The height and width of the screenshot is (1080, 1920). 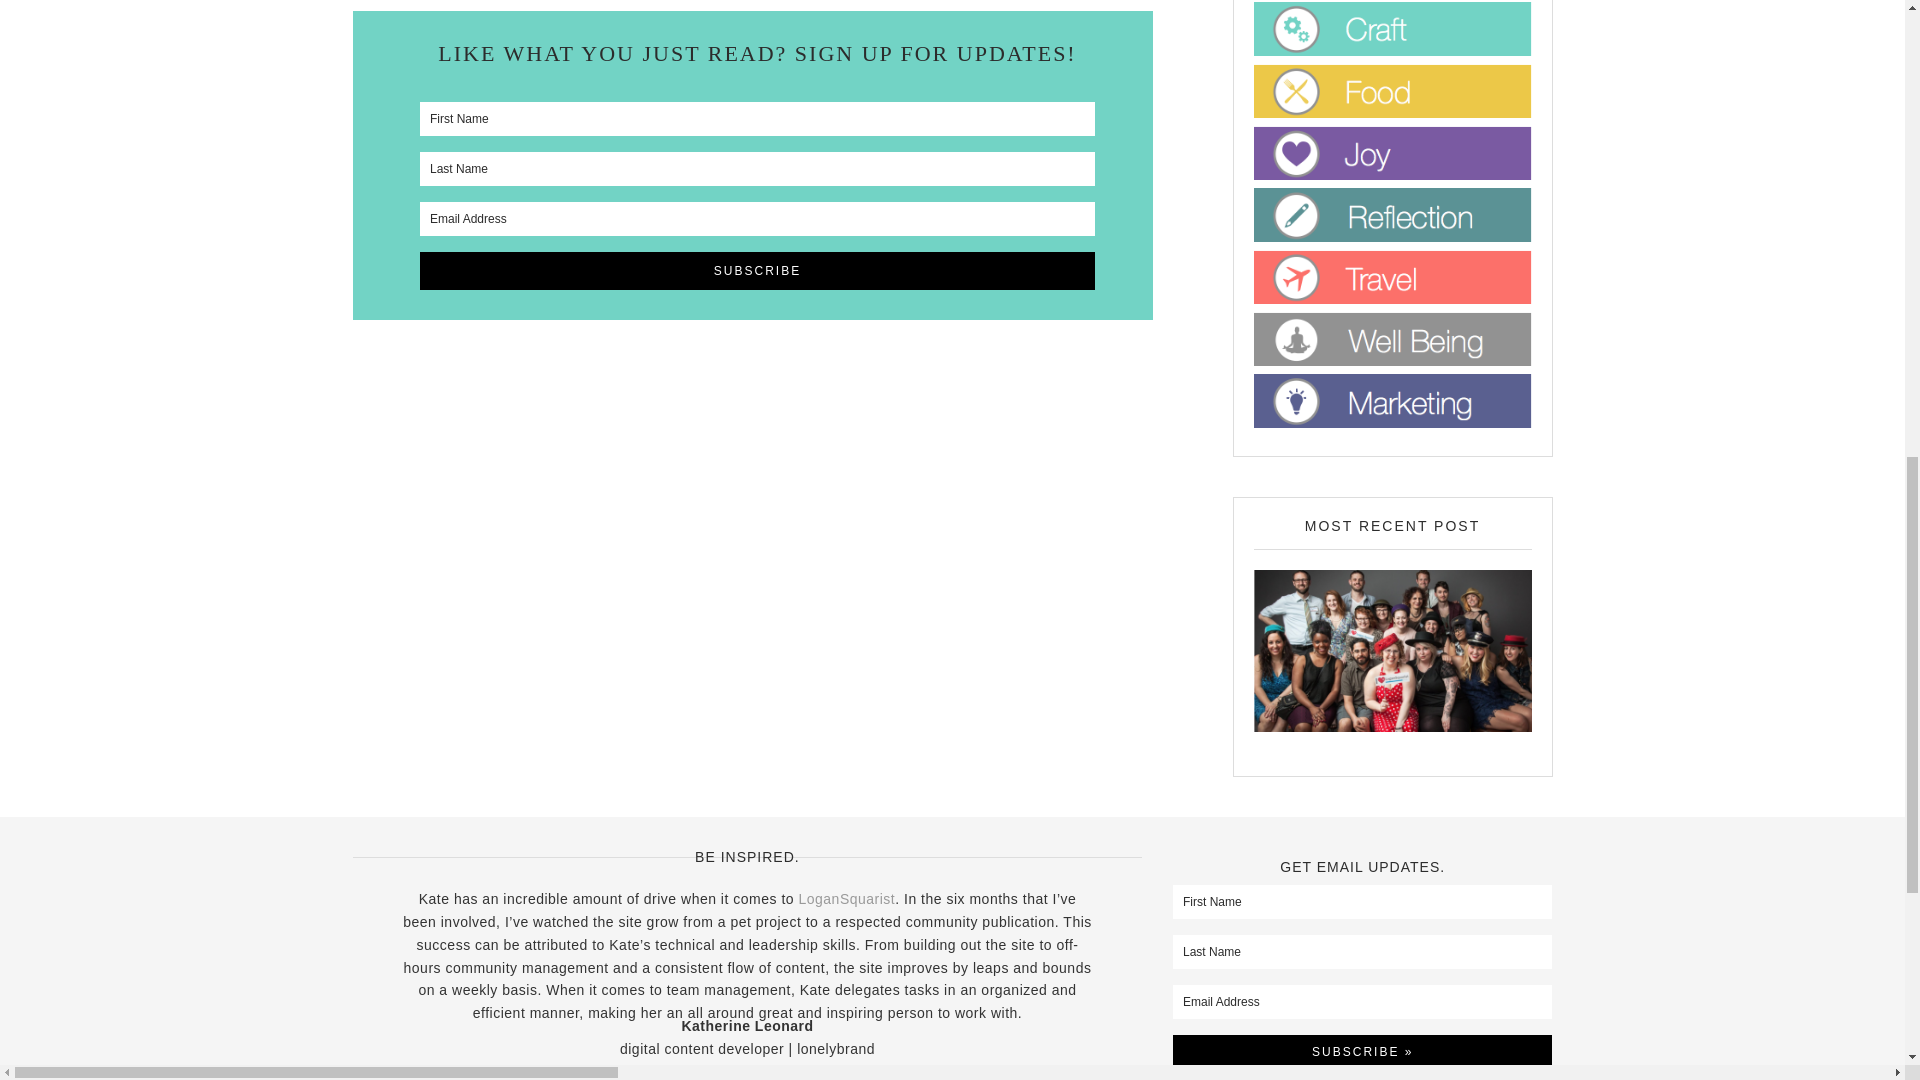 What do you see at coordinates (1392, 651) in the screenshot?
I see `One Way to Keep Local Journalism Alive` at bounding box center [1392, 651].